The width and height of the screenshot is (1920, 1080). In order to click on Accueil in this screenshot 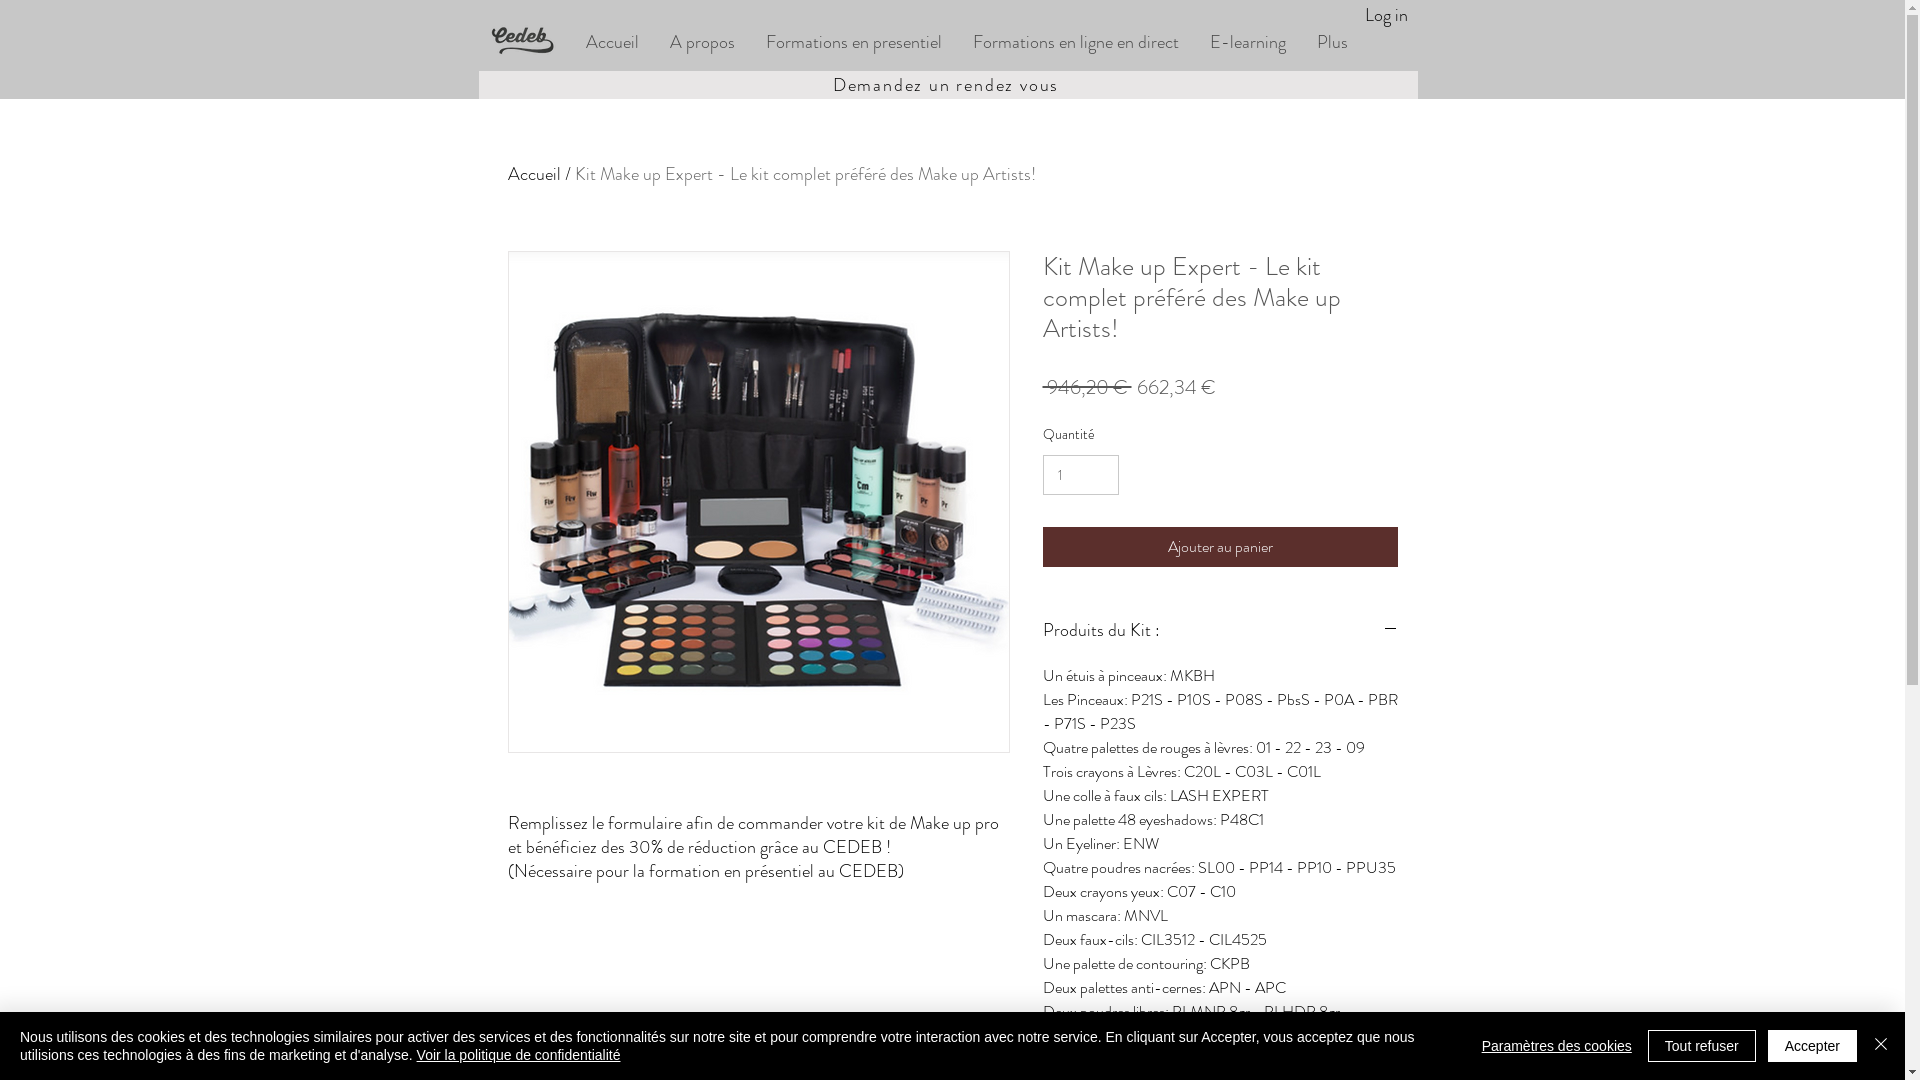, I will do `click(612, 42)`.